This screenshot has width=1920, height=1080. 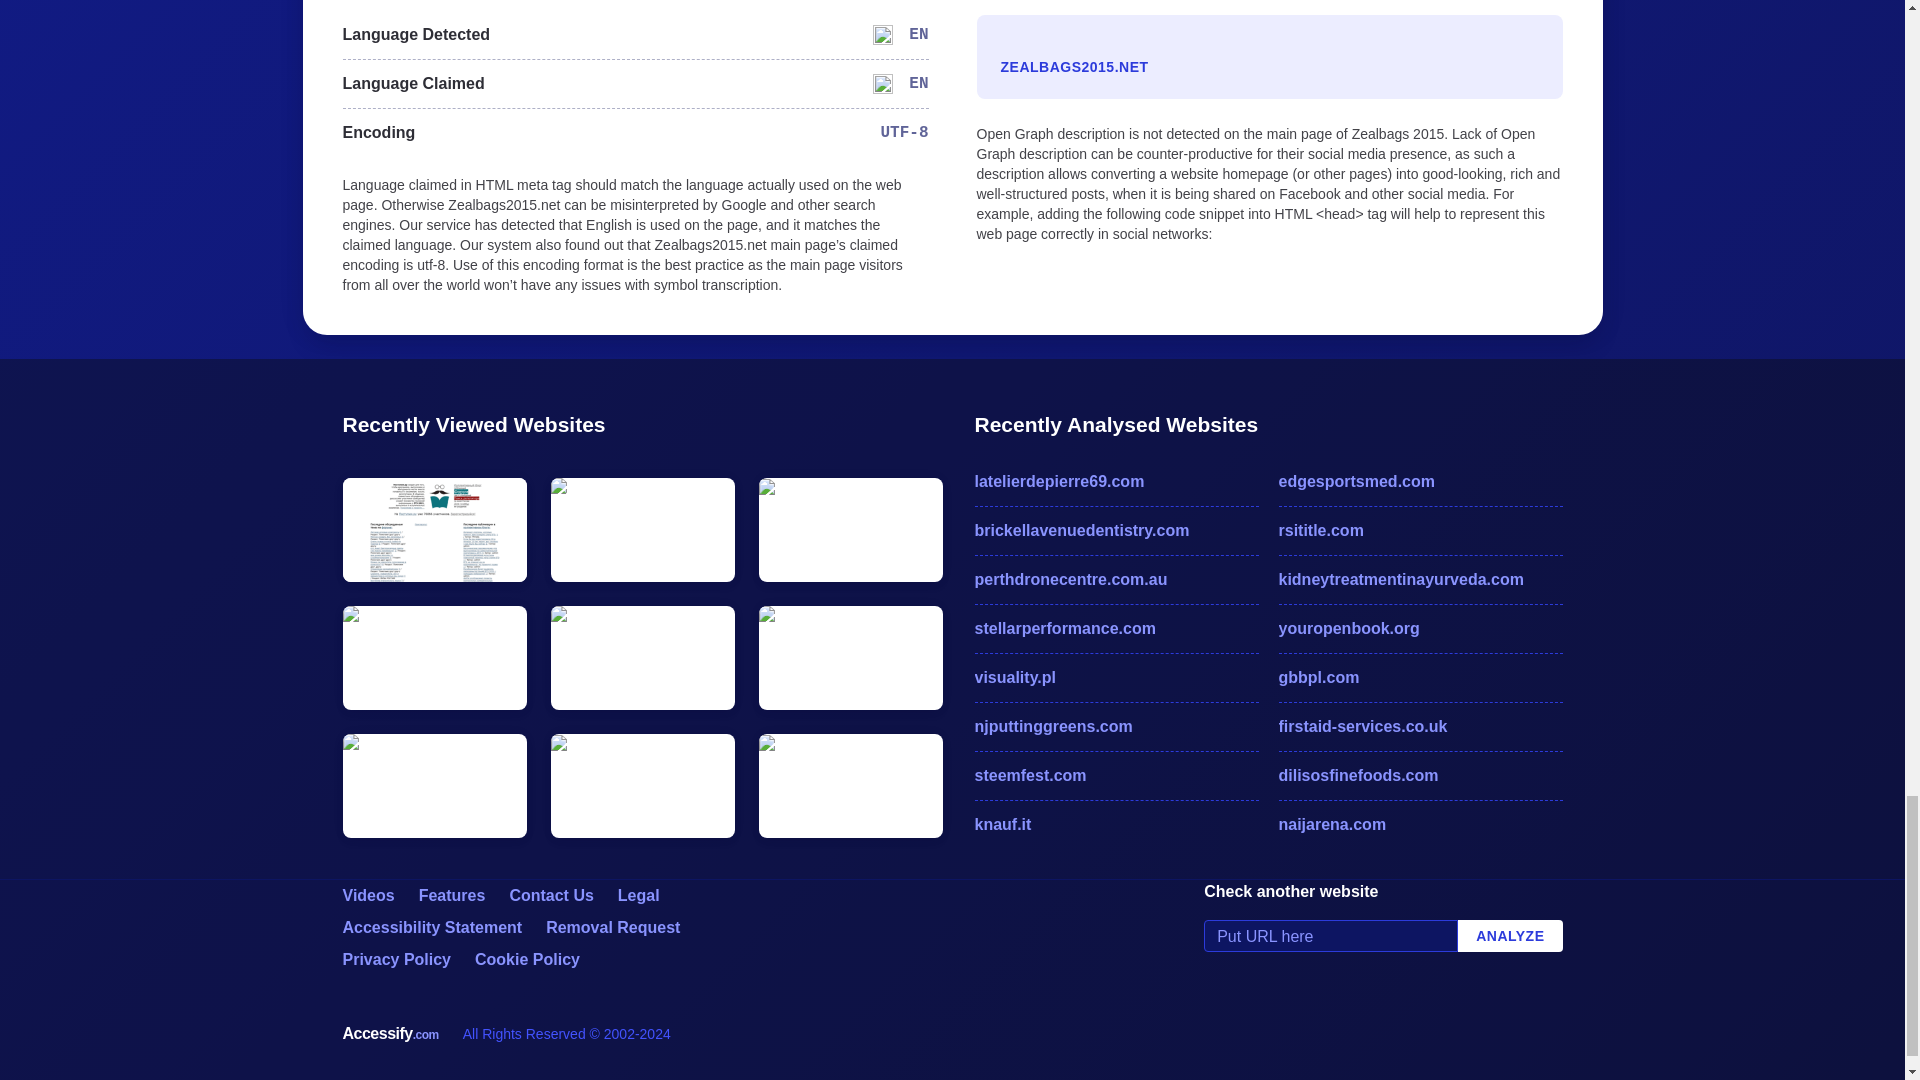 I want to click on dilisosfinefoods.com, so click(x=1420, y=776).